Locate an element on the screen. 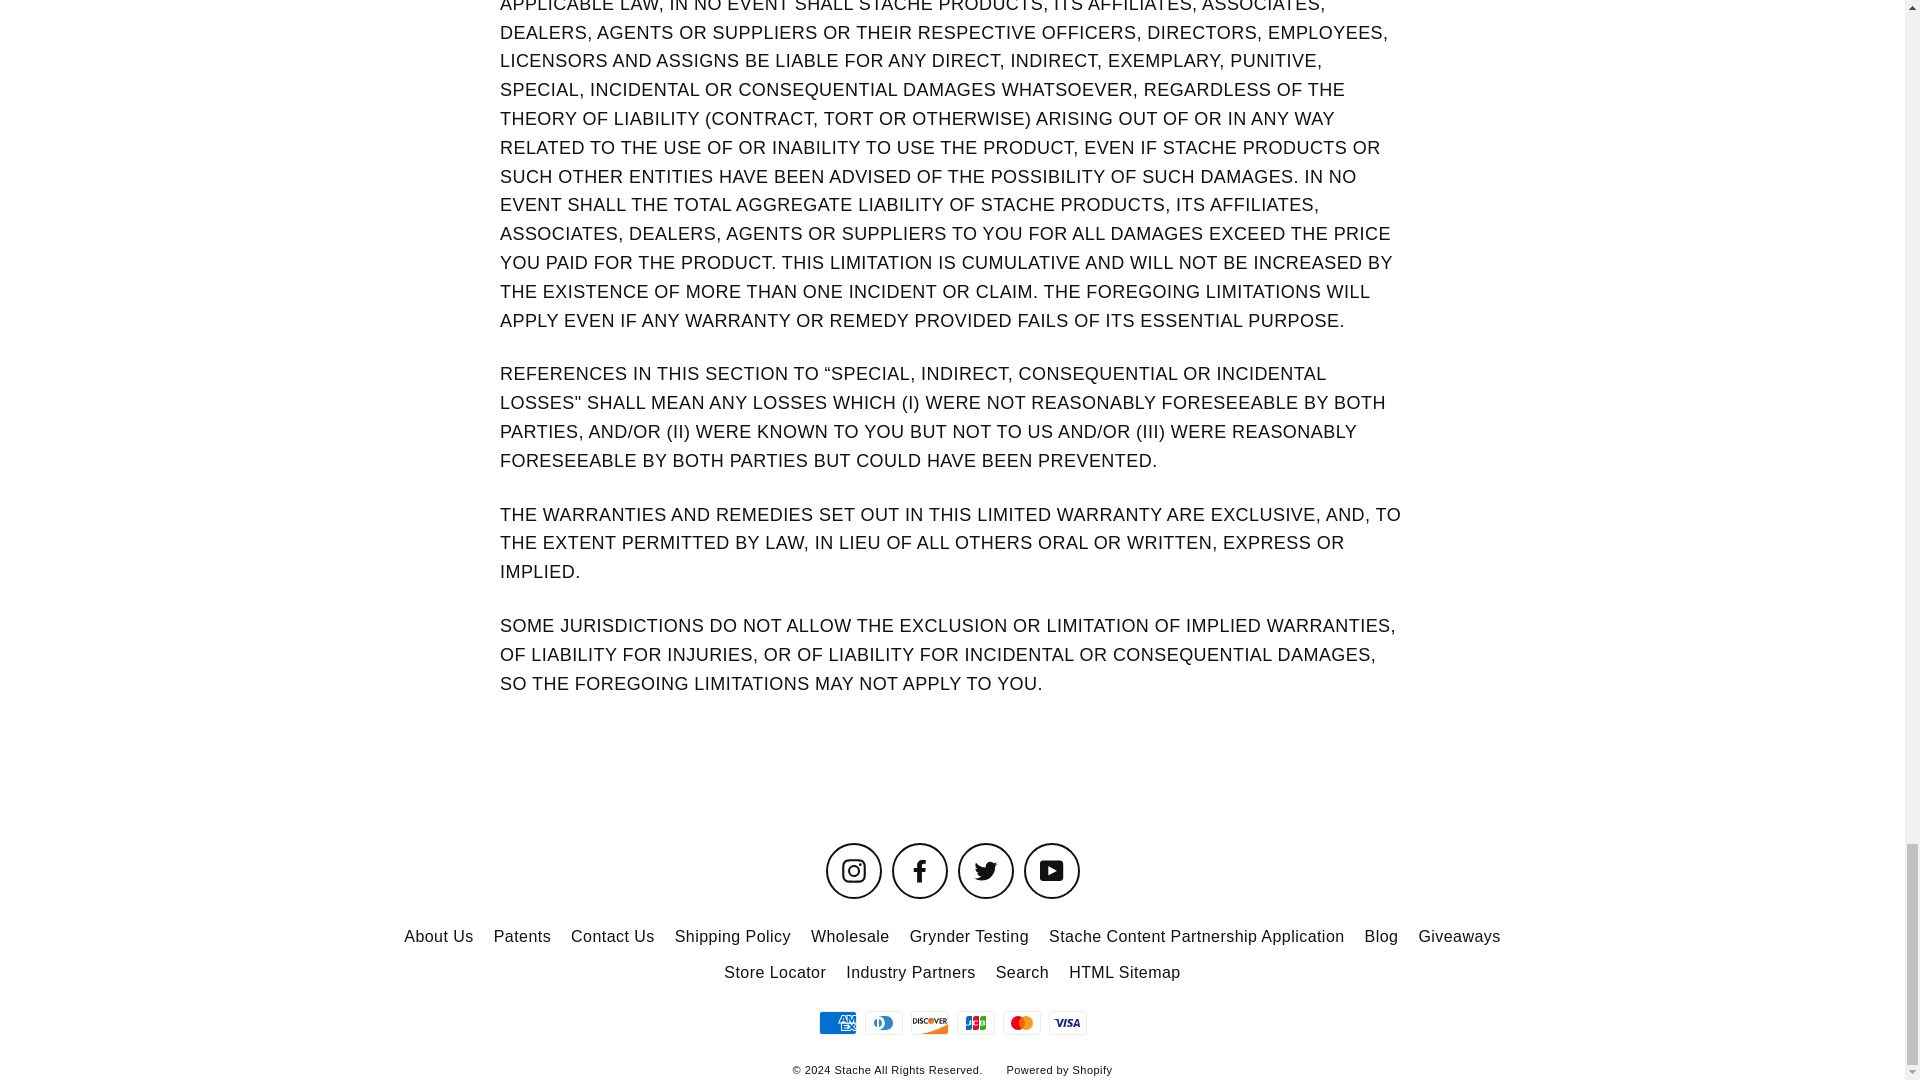 The height and width of the screenshot is (1080, 1920). Stache on Facebook is located at coordinates (920, 870).